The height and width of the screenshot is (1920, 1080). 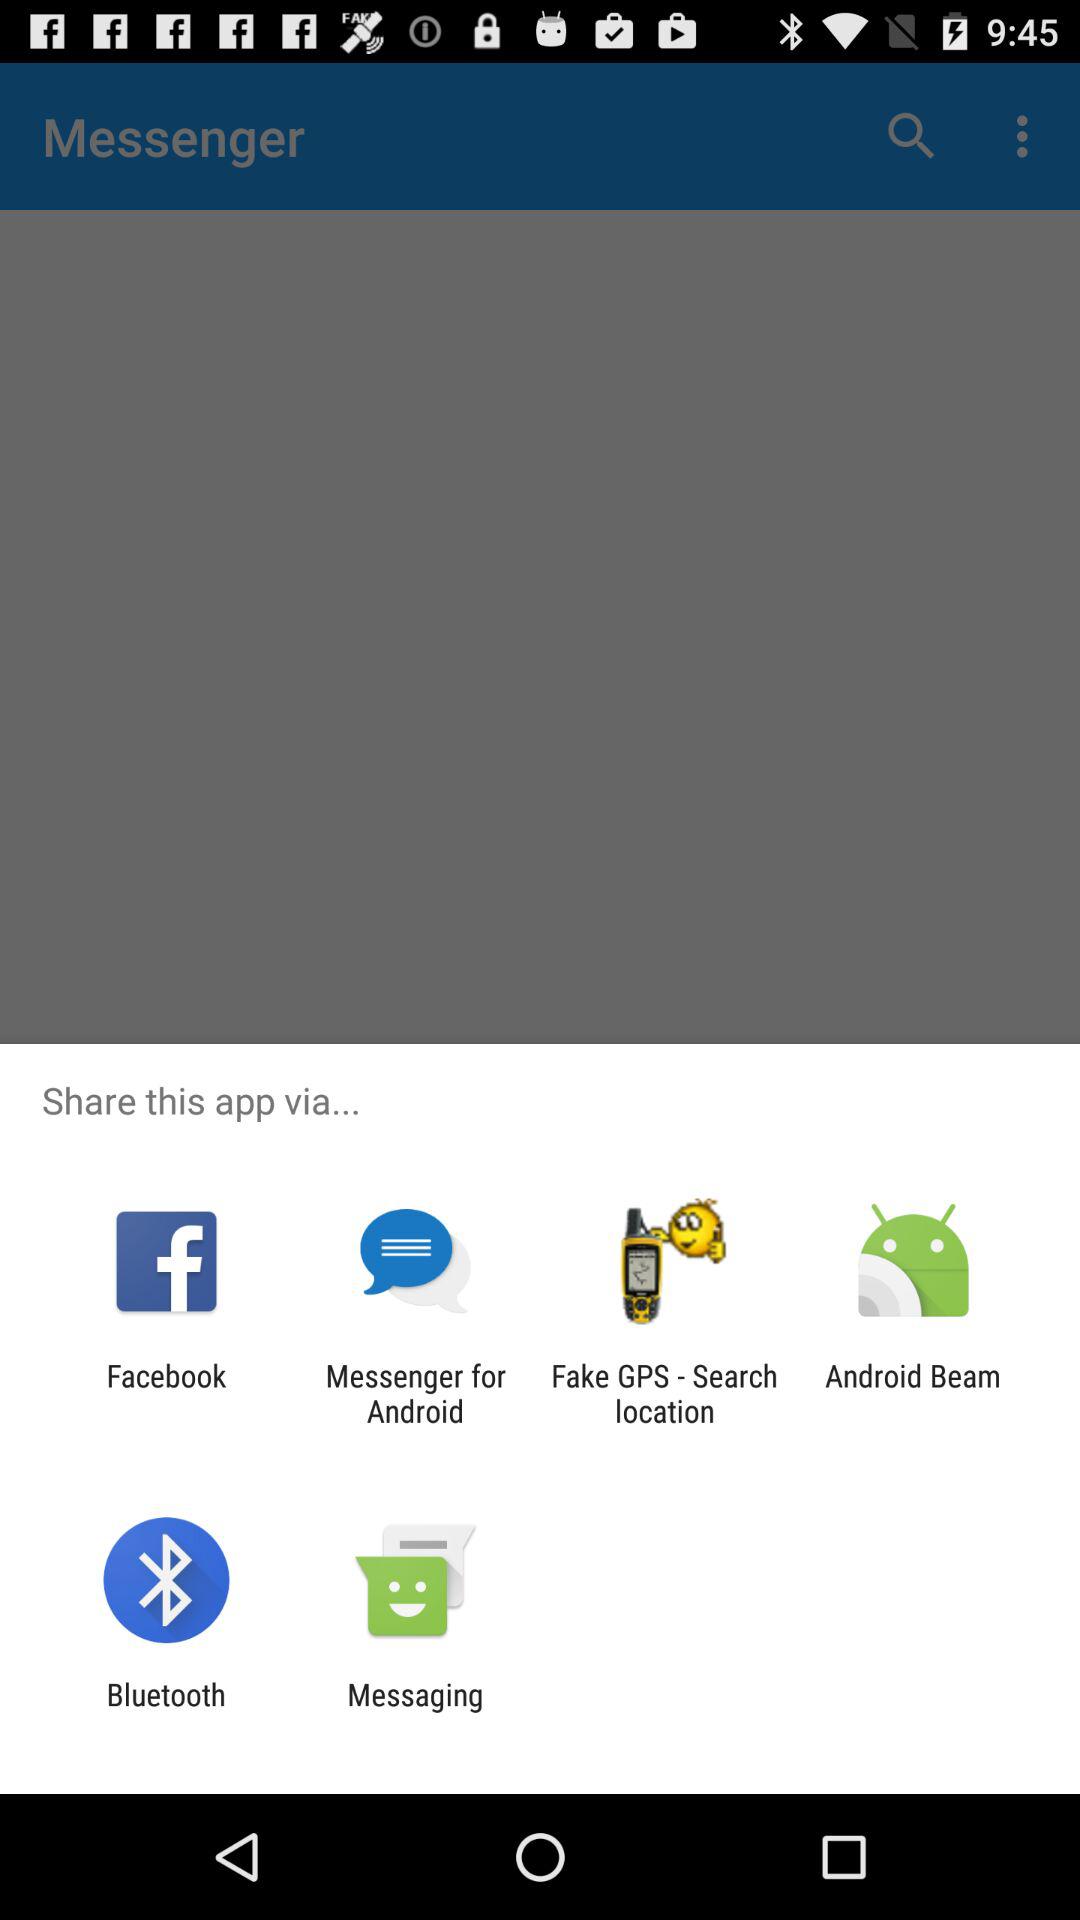 What do you see at coordinates (415, 1393) in the screenshot?
I see `choose the app next to fake gps search` at bounding box center [415, 1393].